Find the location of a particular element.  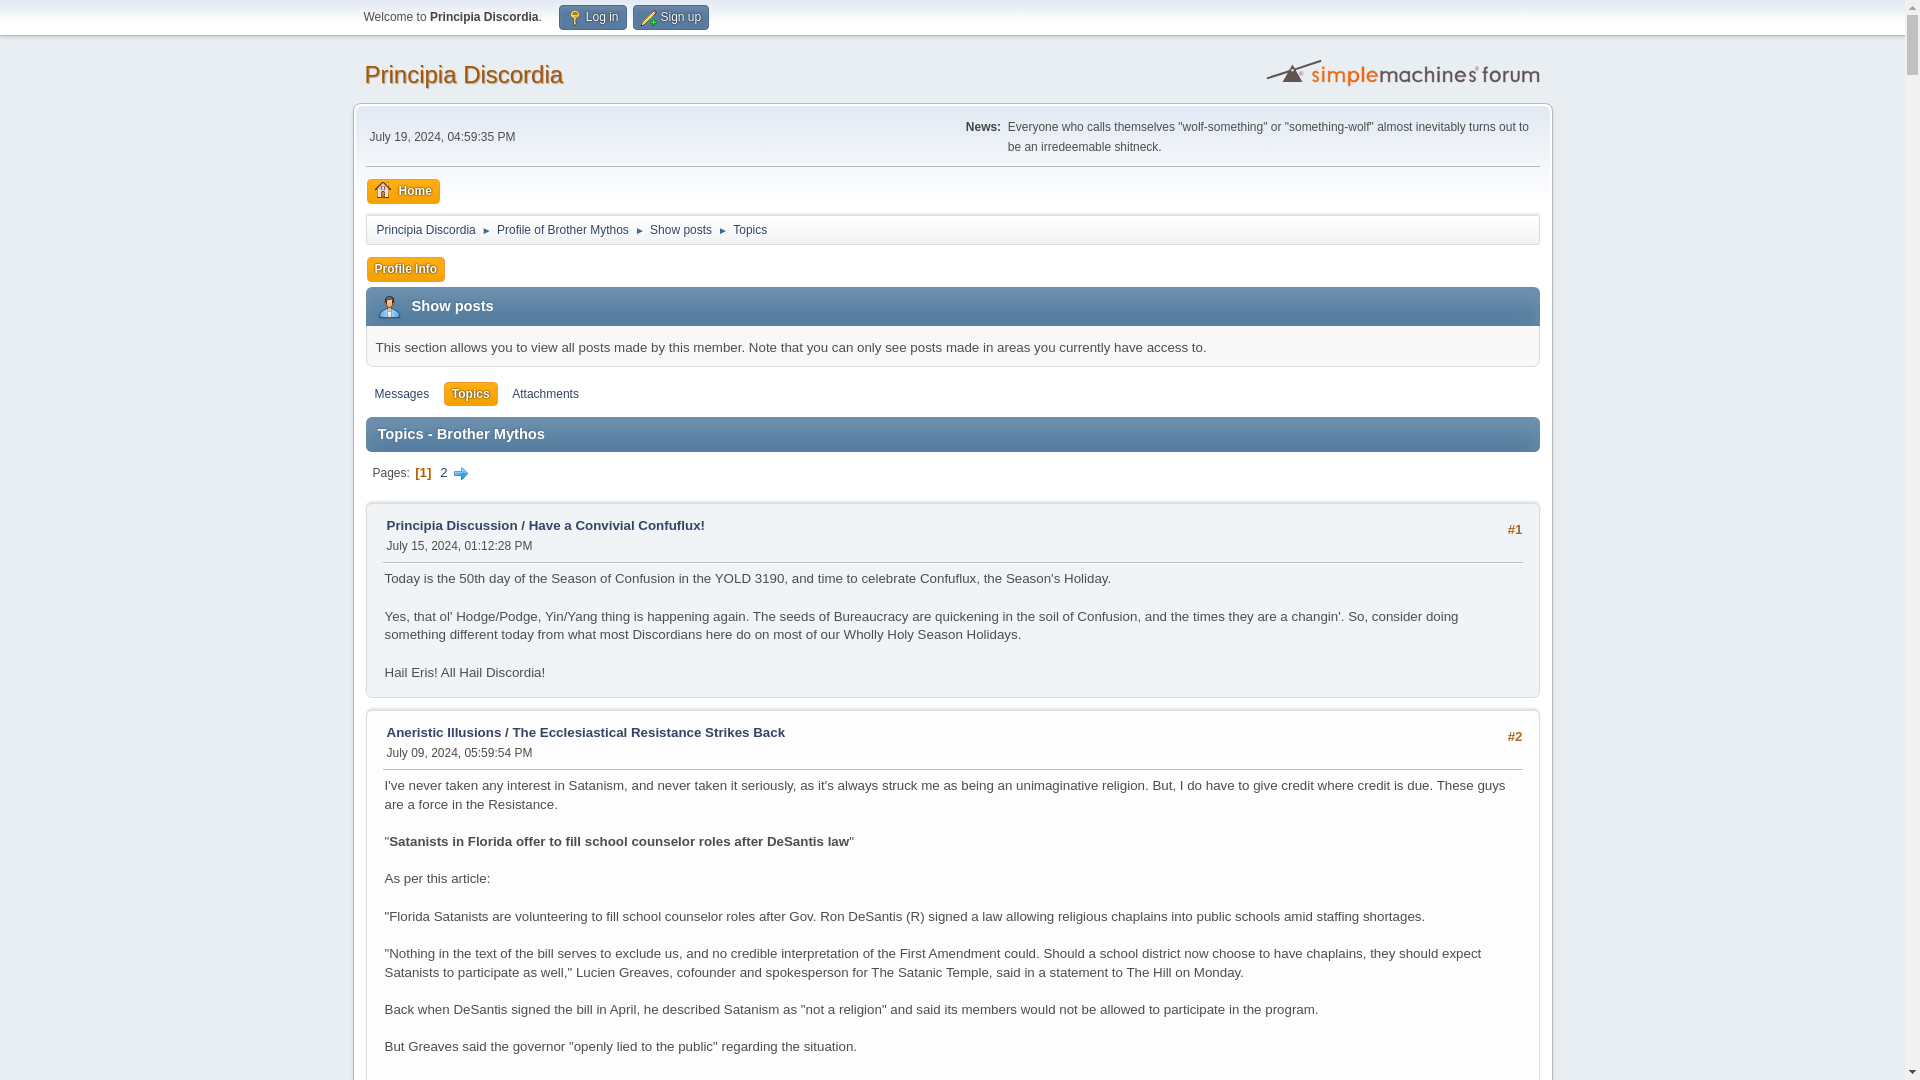

Sign up is located at coordinates (670, 18).